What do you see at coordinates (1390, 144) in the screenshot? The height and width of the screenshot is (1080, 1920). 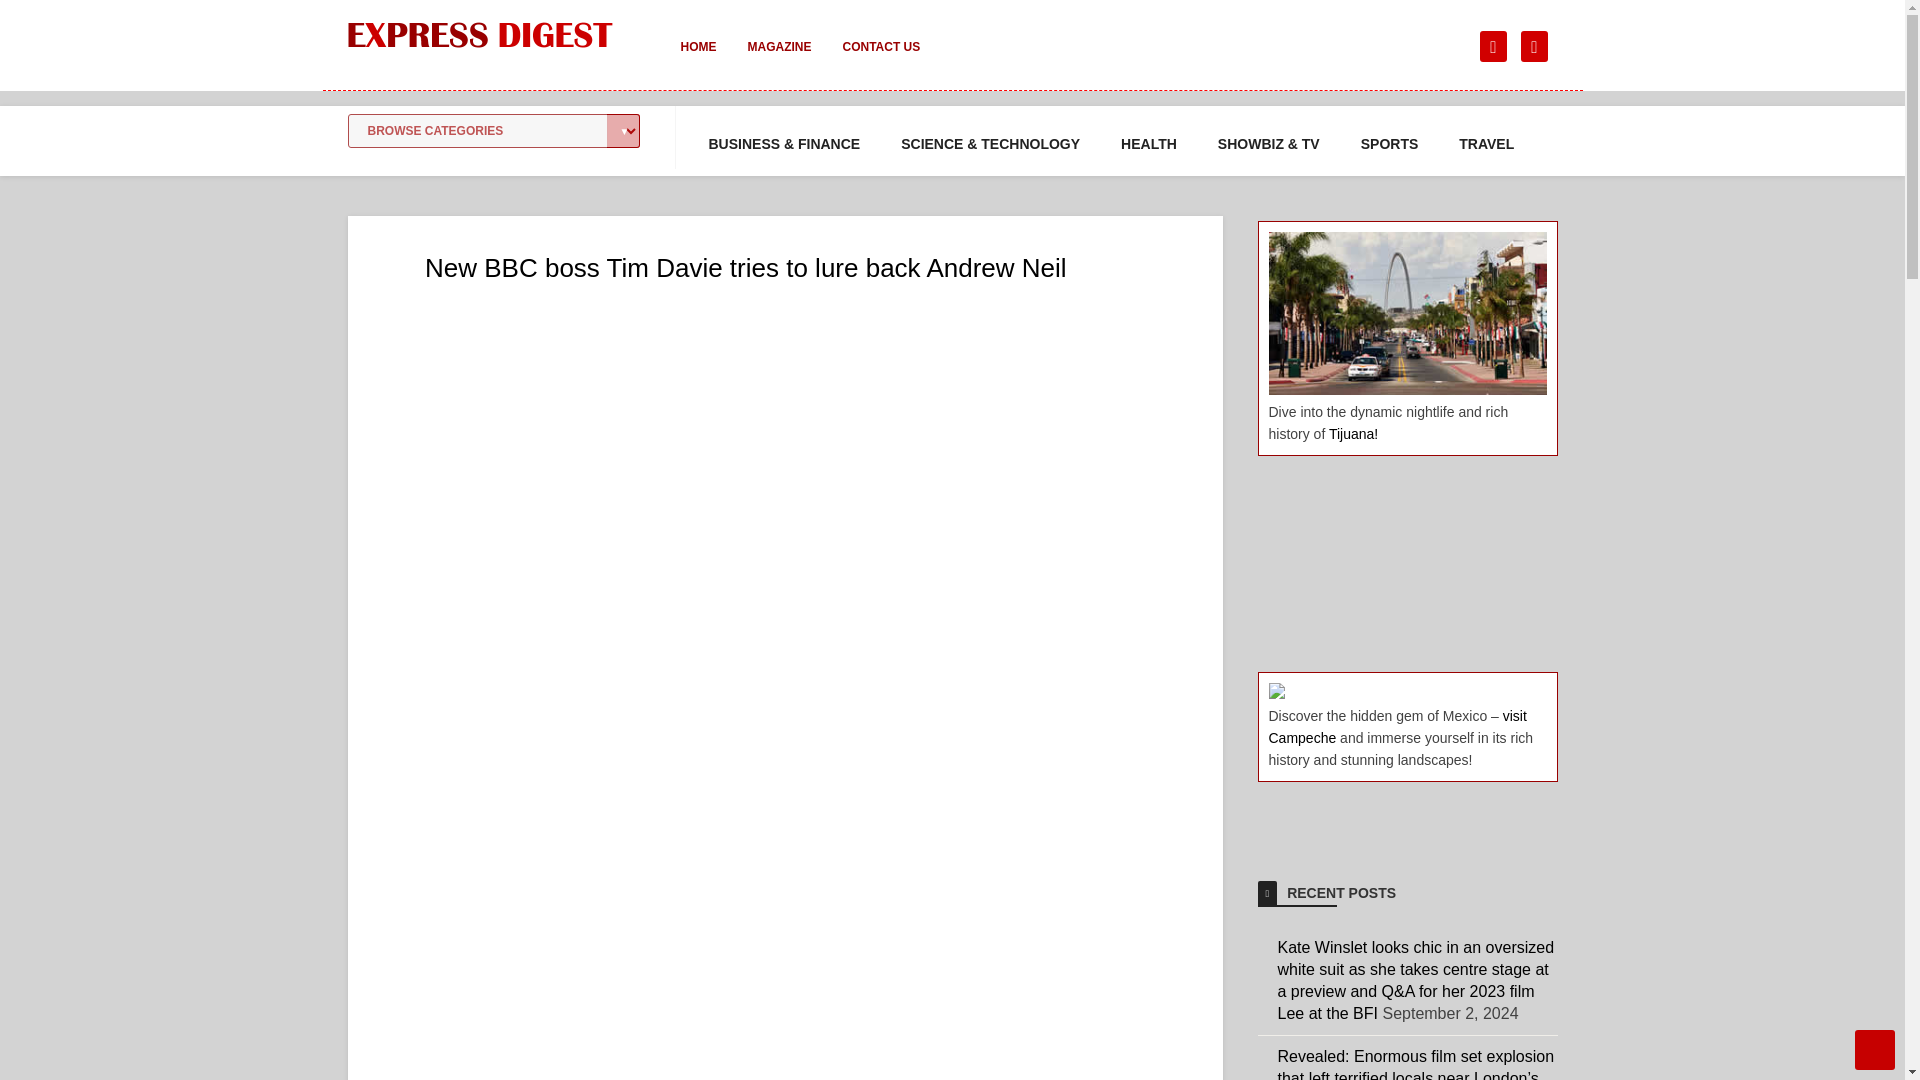 I see `SPORTS` at bounding box center [1390, 144].